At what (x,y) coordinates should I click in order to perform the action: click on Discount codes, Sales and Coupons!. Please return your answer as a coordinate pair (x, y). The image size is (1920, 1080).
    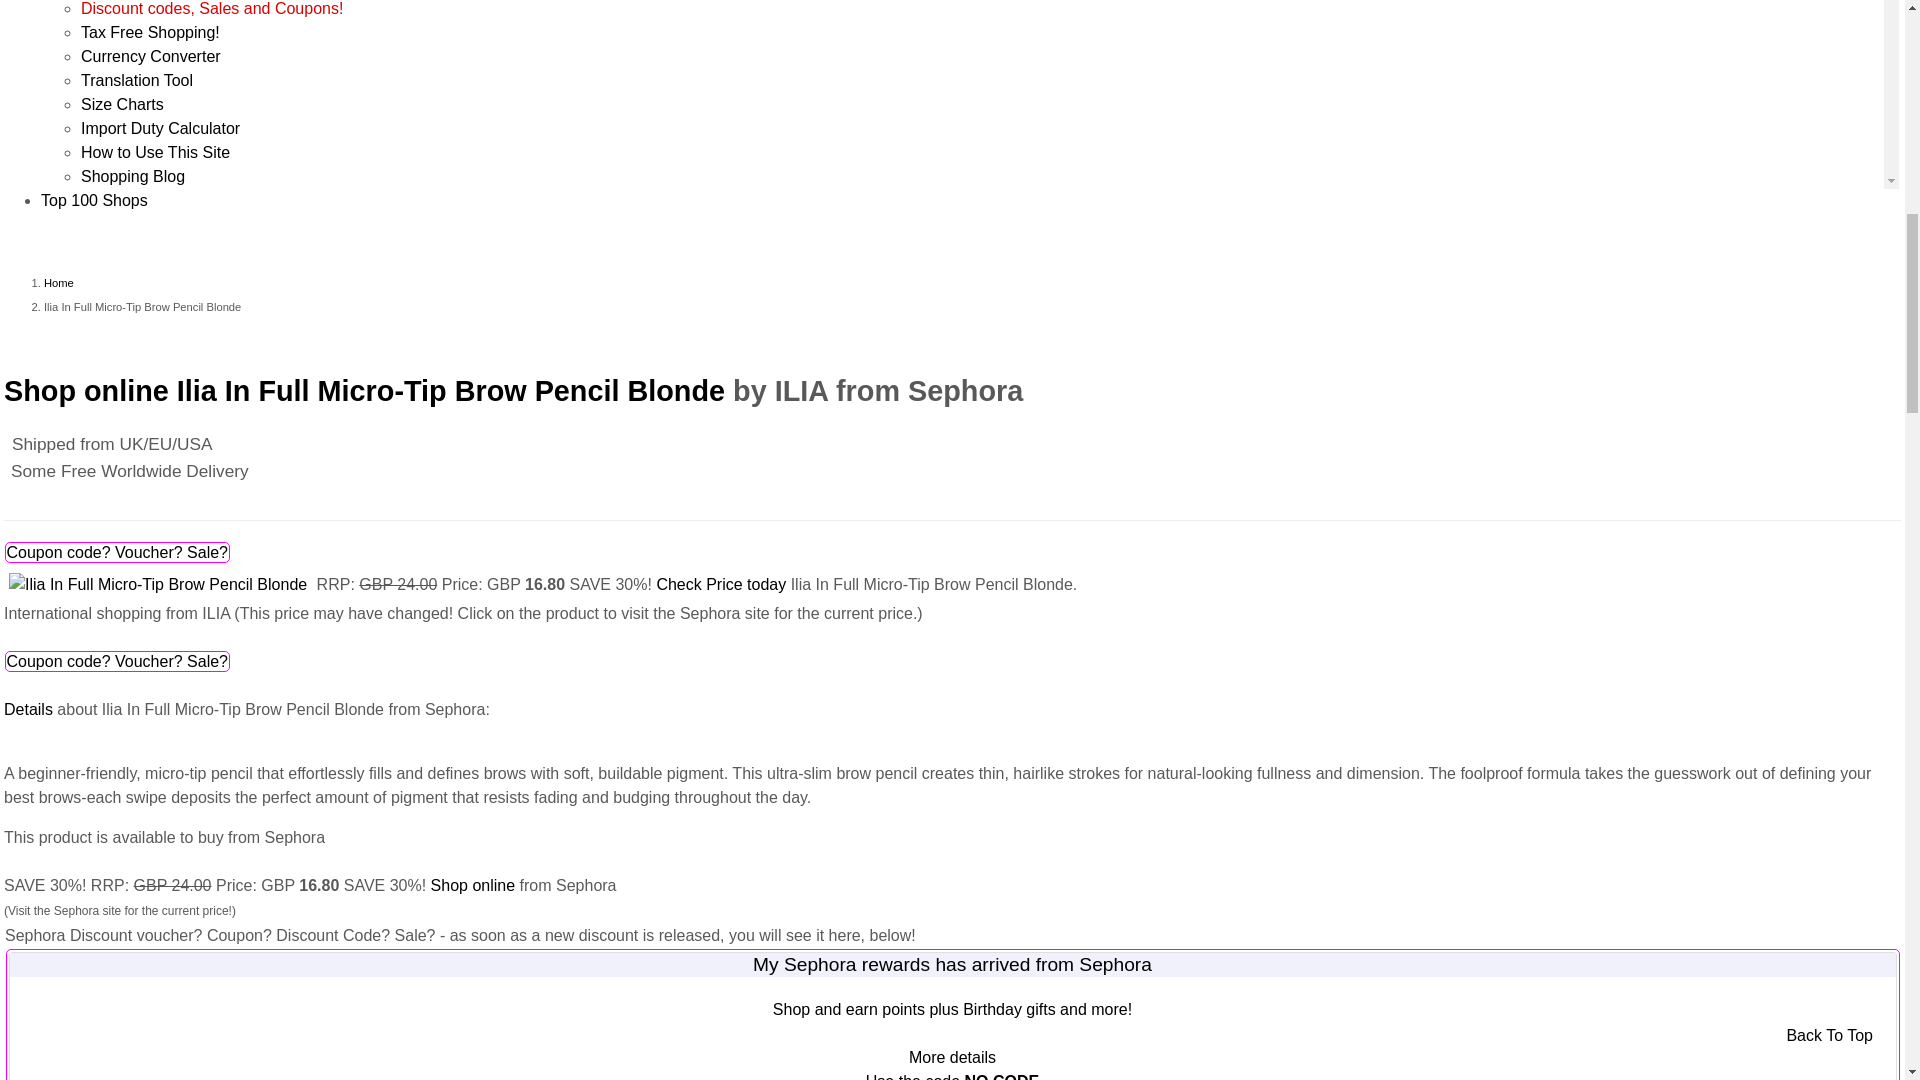
    Looking at the image, I should click on (212, 8).